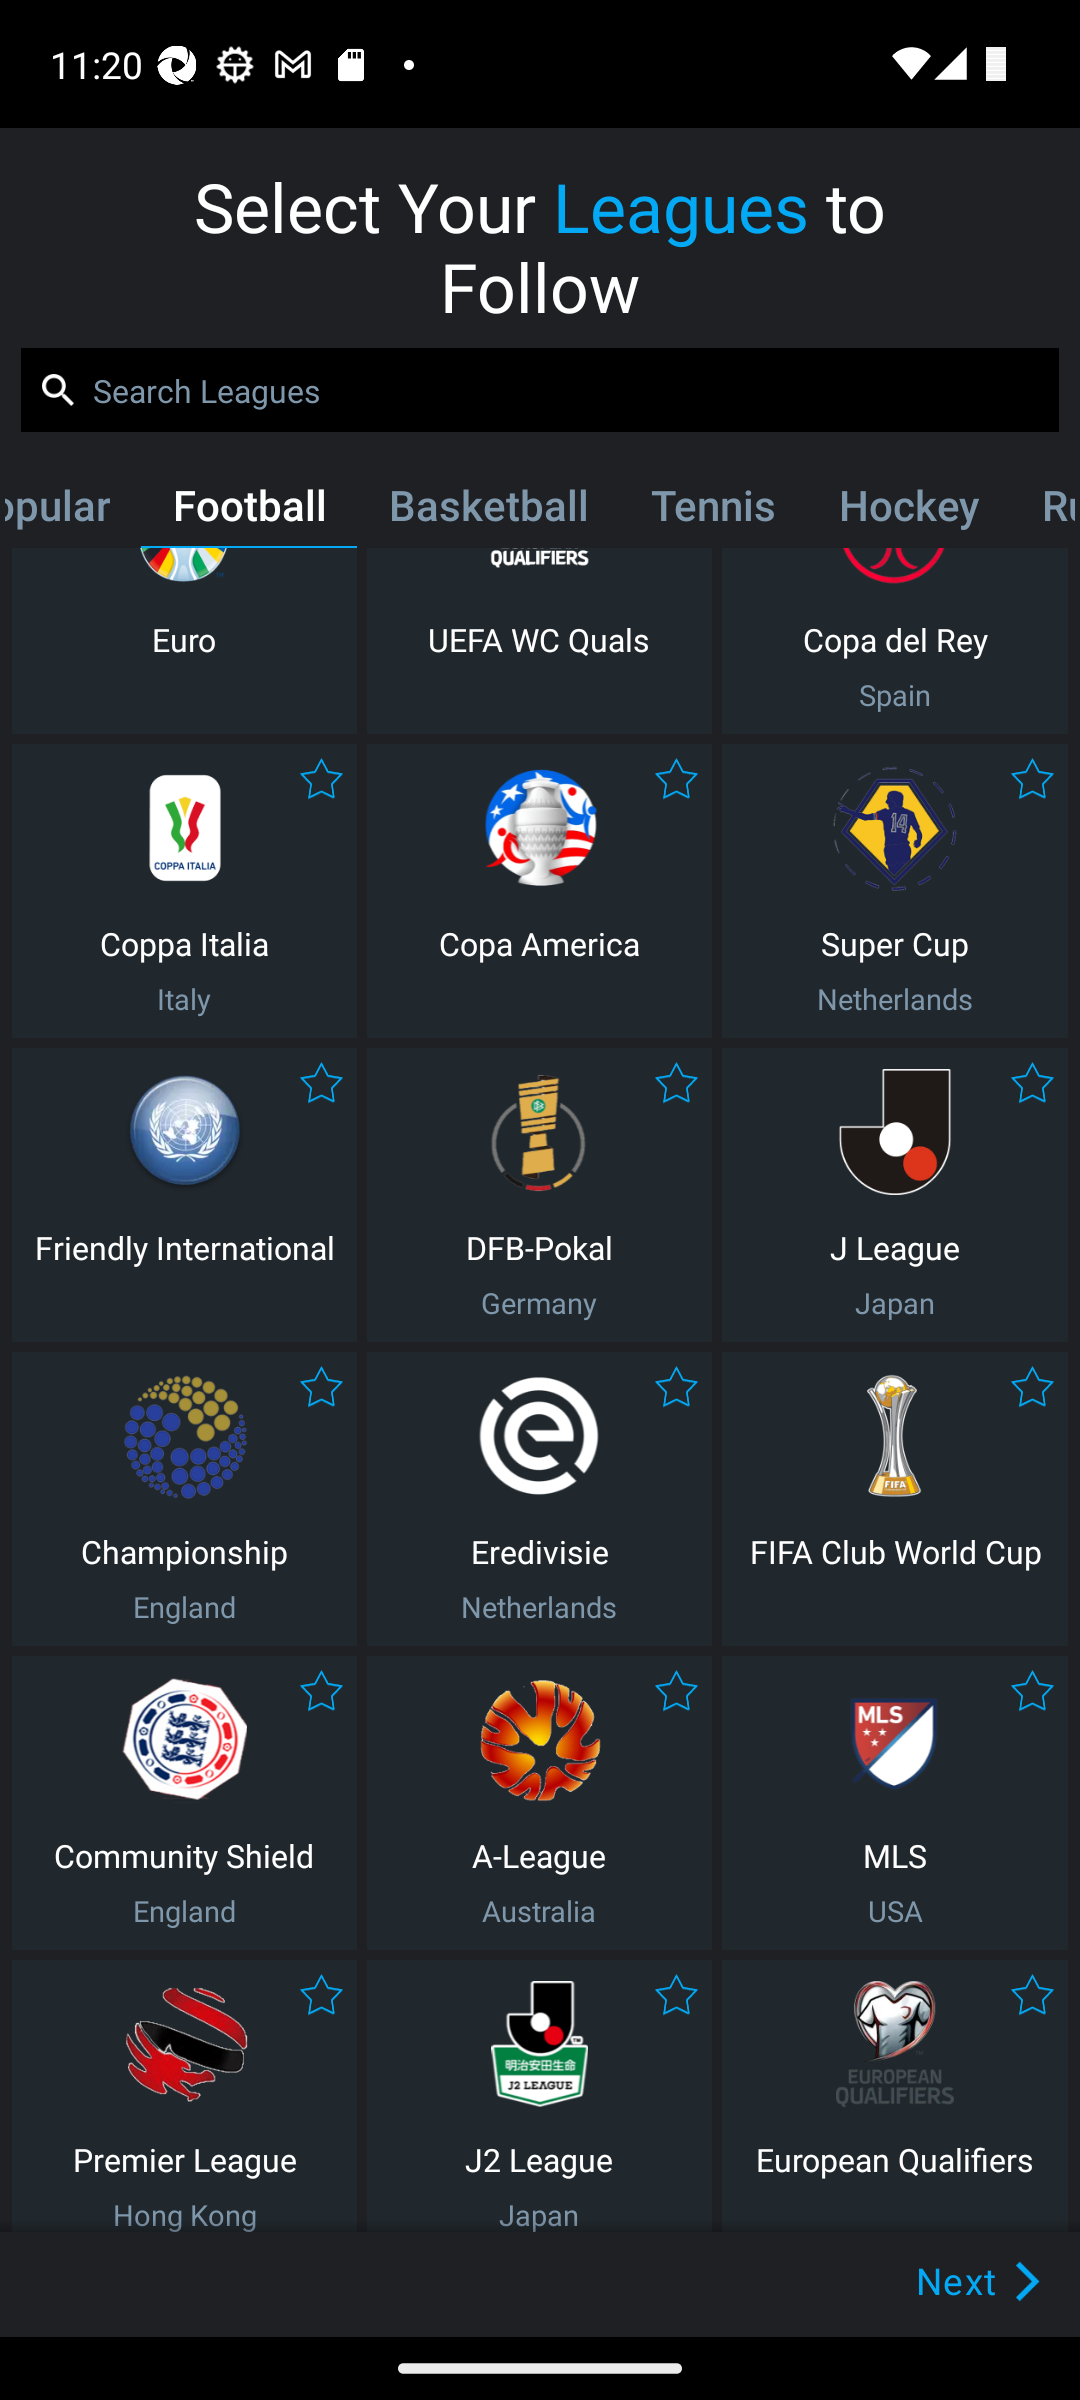 The width and height of the screenshot is (1080, 2400). I want to click on FIFA Club World Cup, so click(895, 1498).